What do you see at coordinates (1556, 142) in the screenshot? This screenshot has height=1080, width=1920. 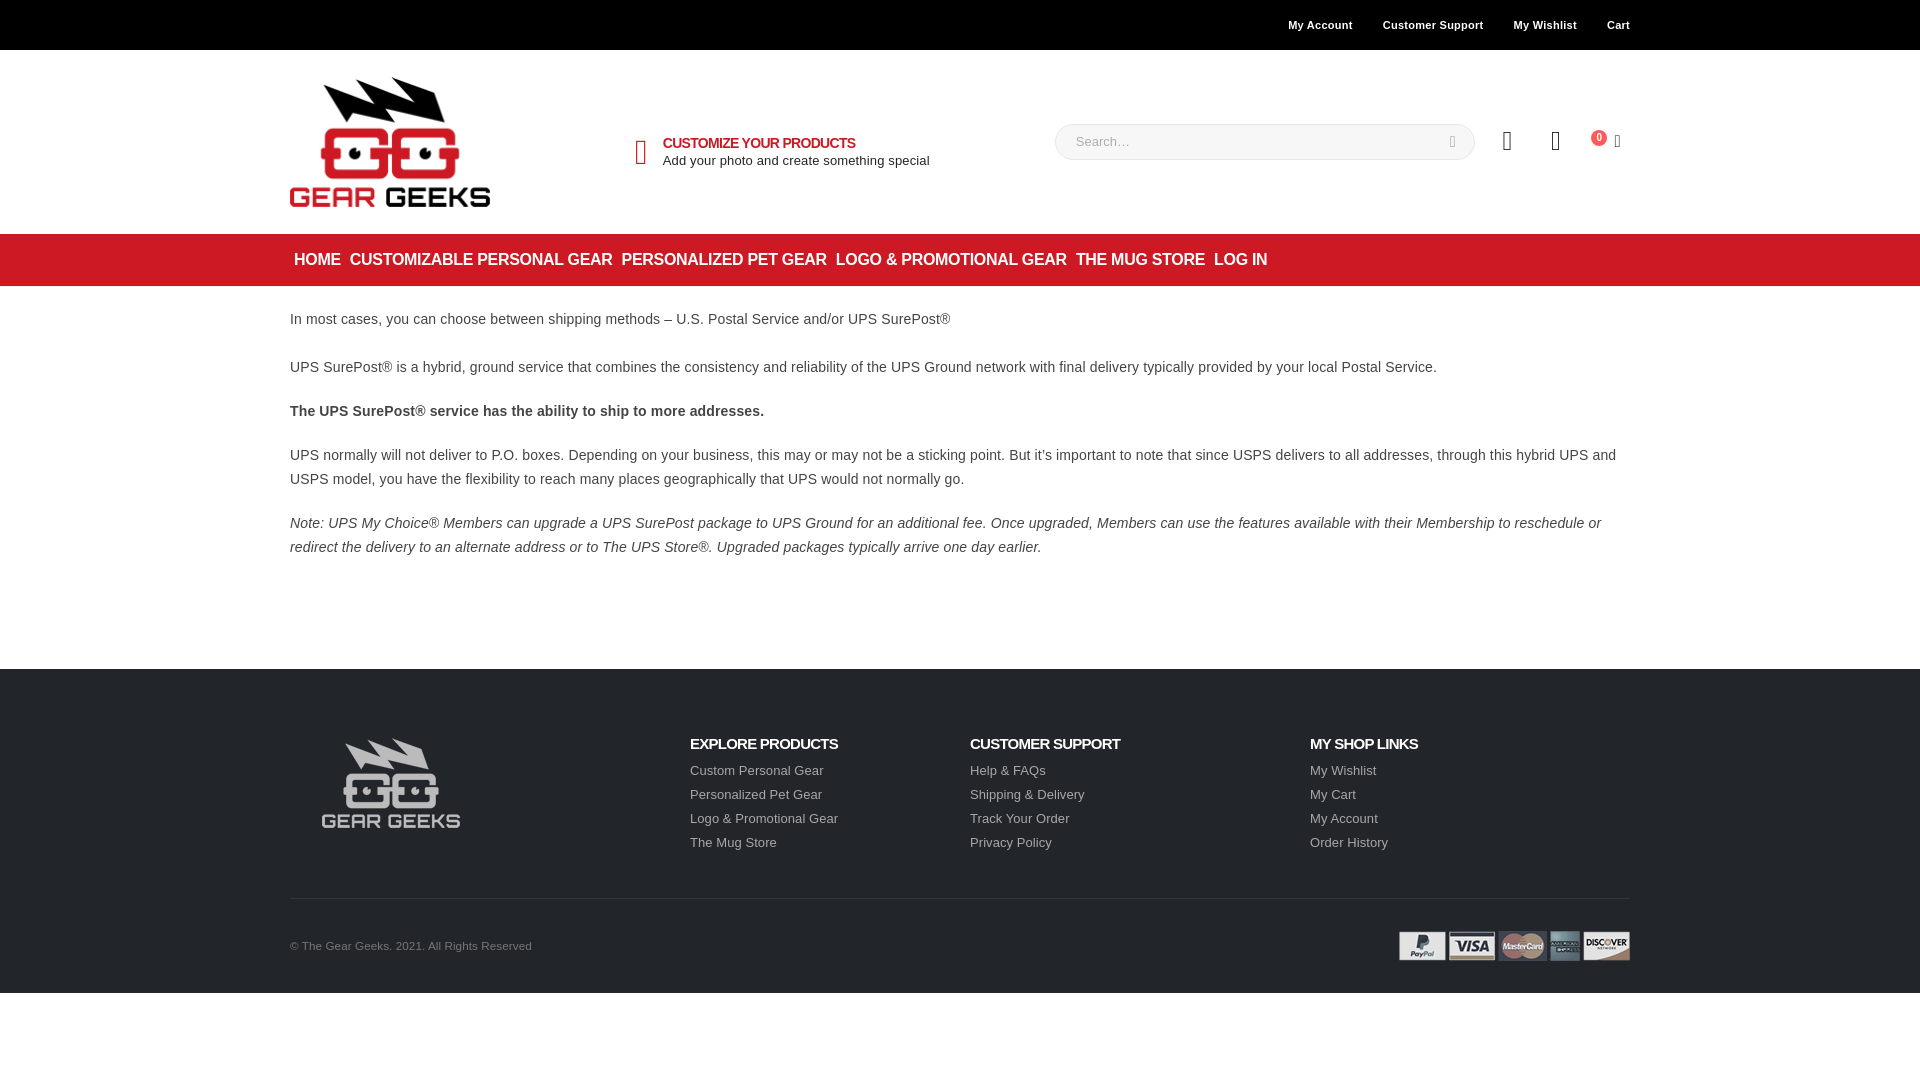 I see `Wishlist` at bounding box center [1556, 142].